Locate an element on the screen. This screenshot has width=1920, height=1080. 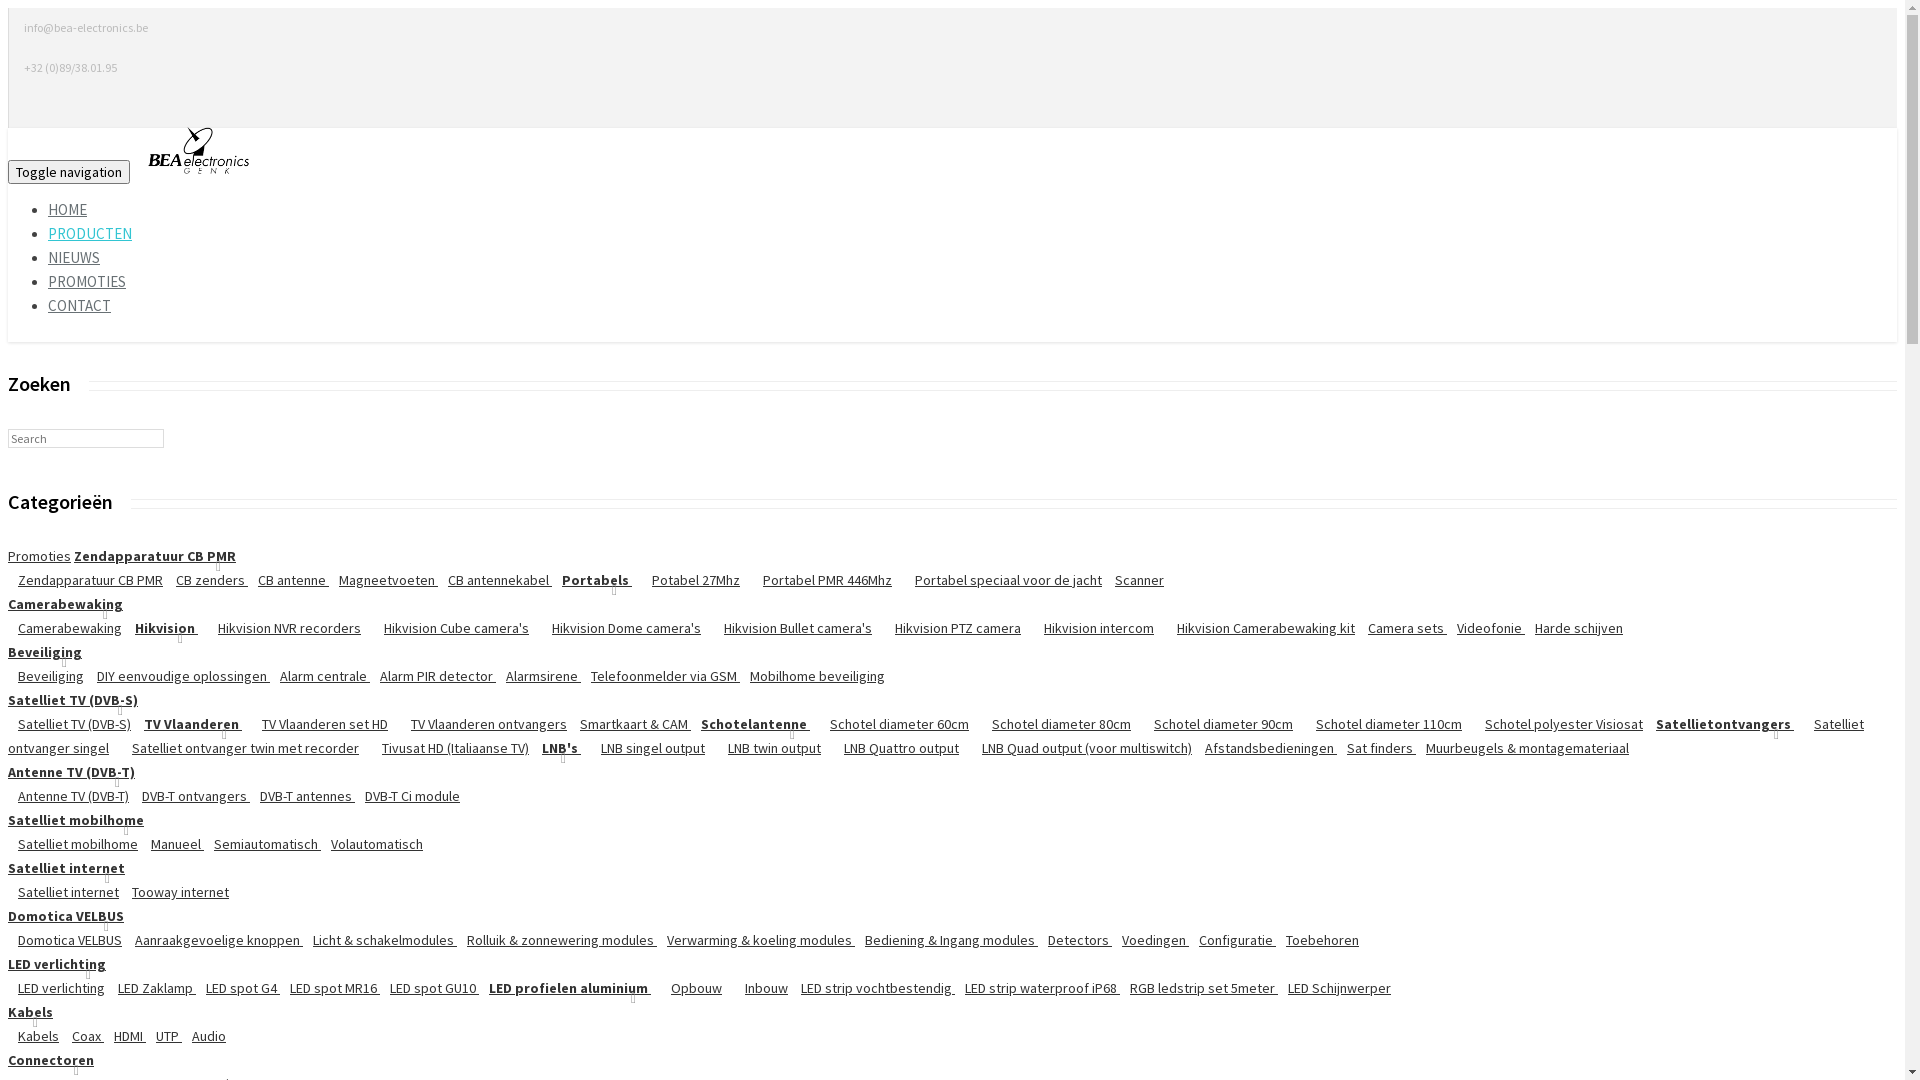
Promoties is located at coordinates (40, 556).